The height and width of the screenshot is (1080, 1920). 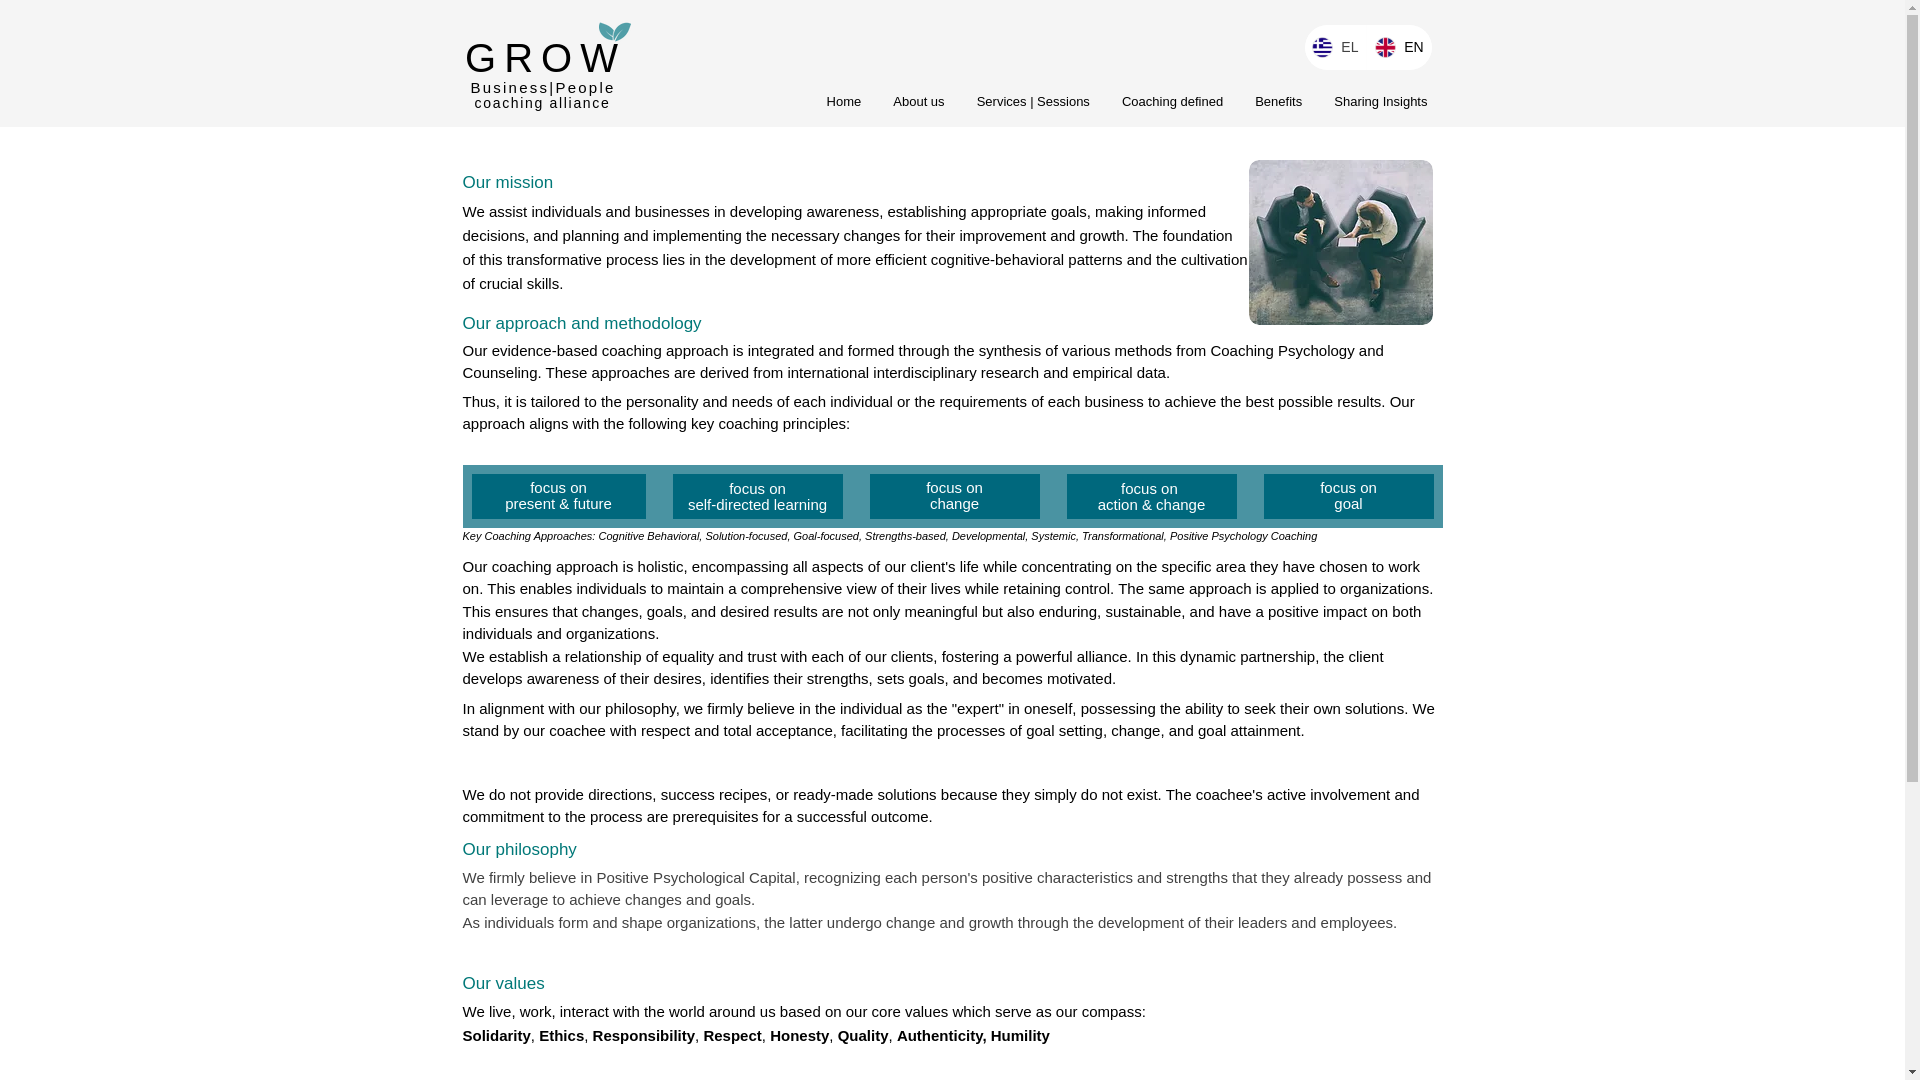 What do you see at coordinates (1278, 101) in the screenshot?
I see `Benefits` at bounding box center [1278, 101].